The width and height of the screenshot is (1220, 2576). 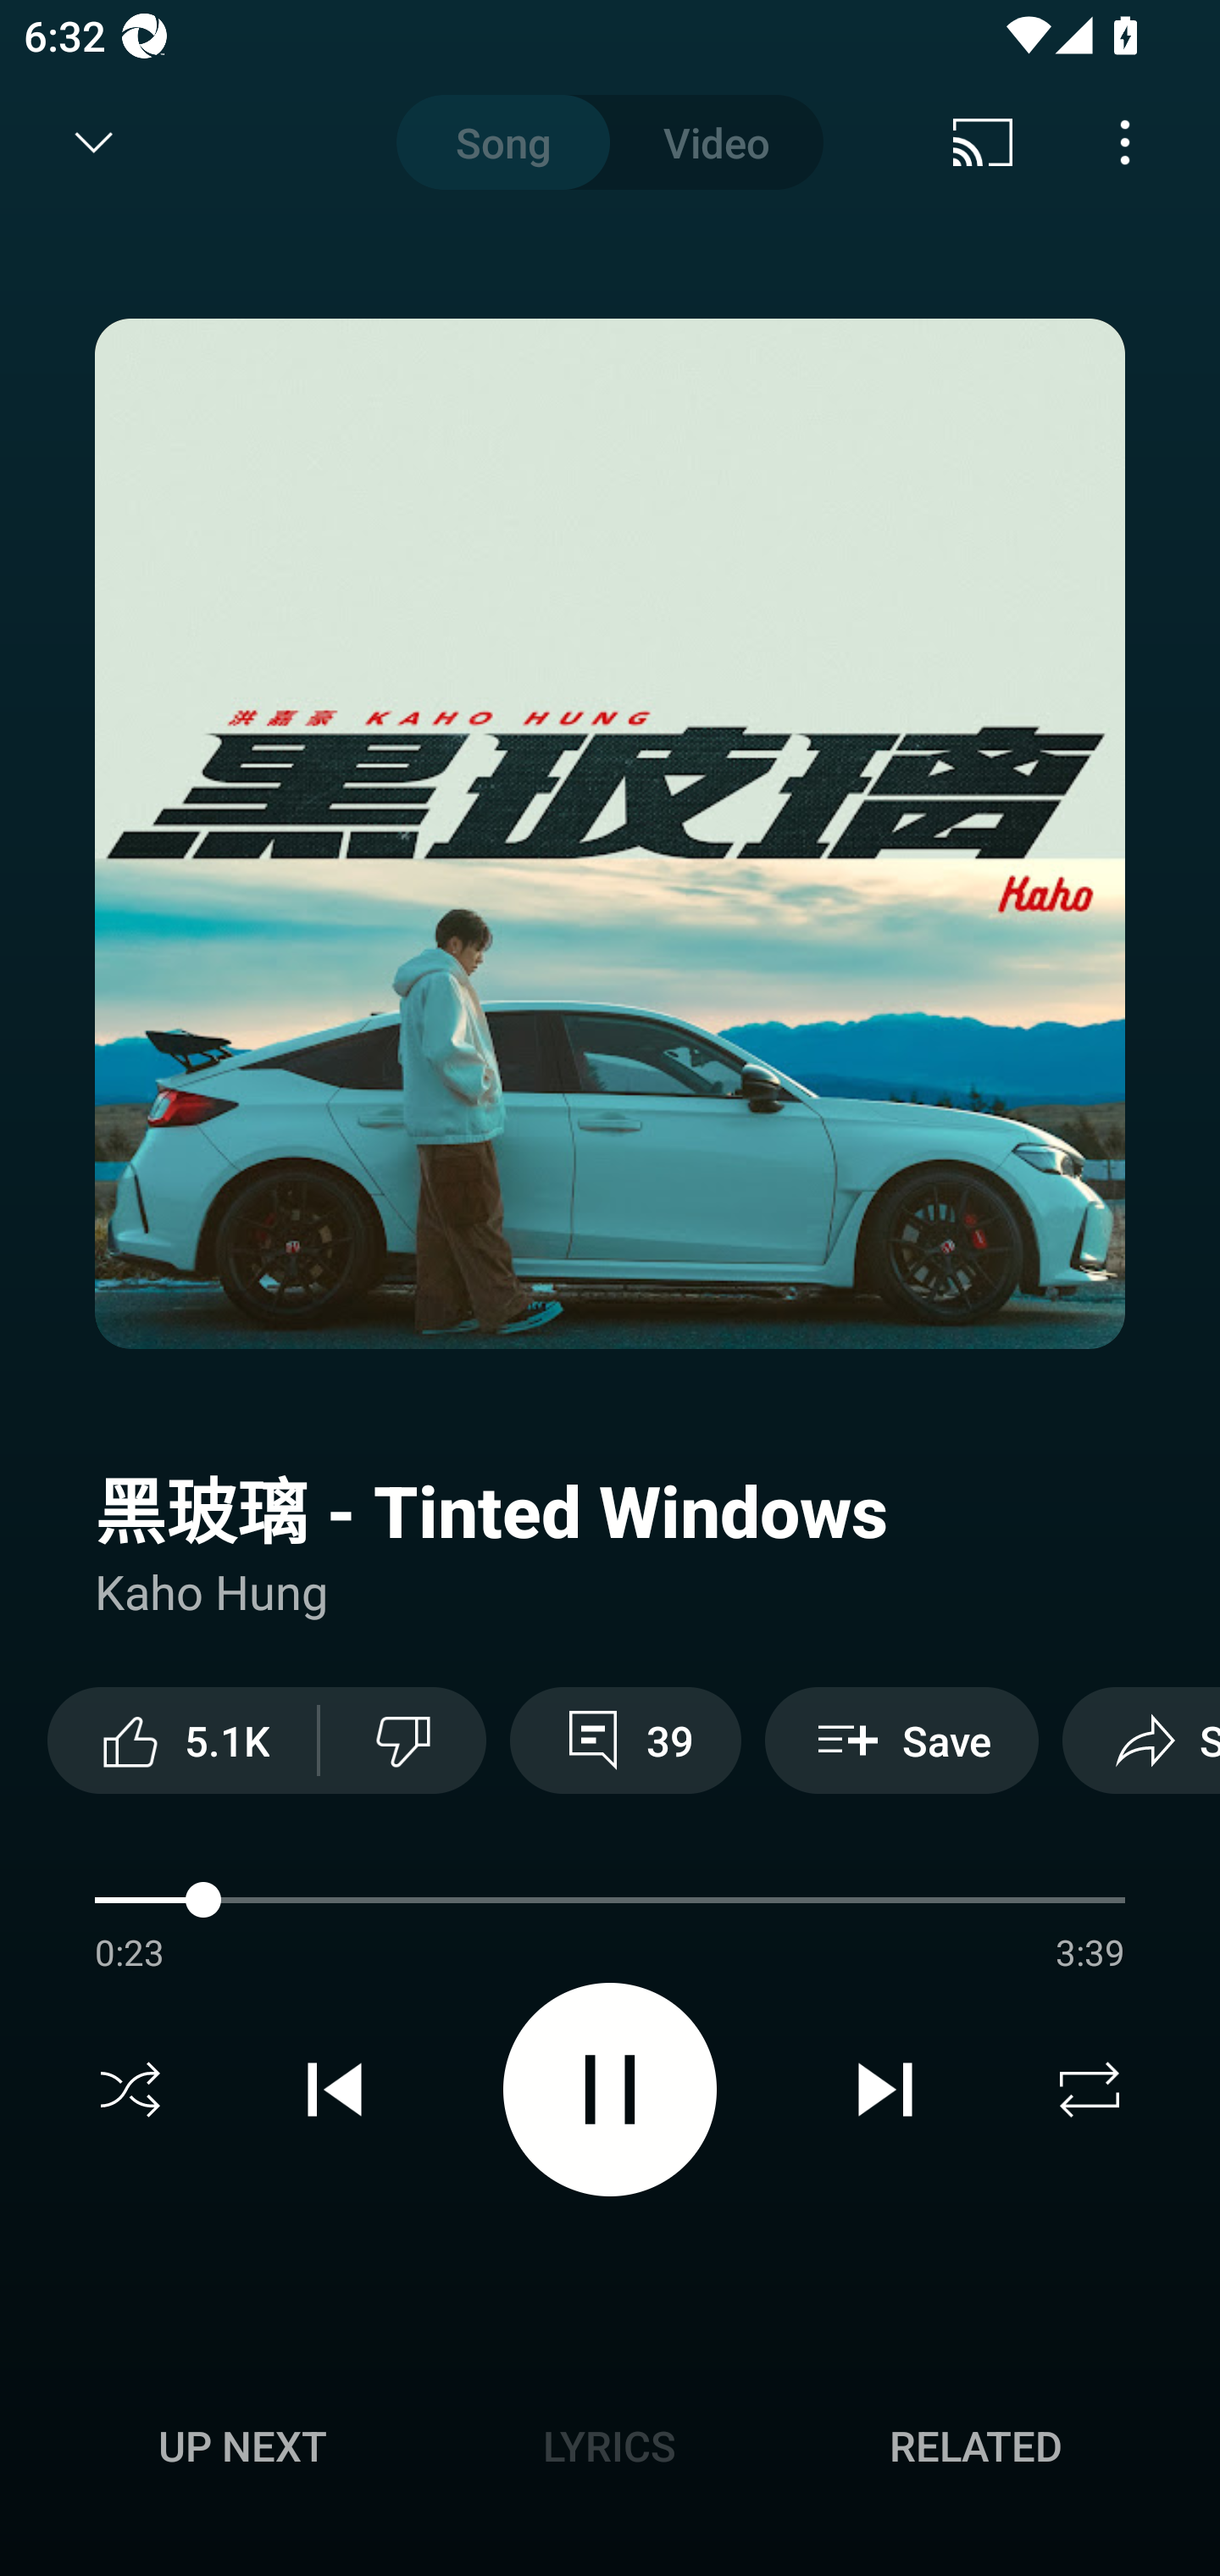 What do you see at coordinates (884, 2090) in the screenshot?
I see `Next track` at bounding box center [884, 2090].